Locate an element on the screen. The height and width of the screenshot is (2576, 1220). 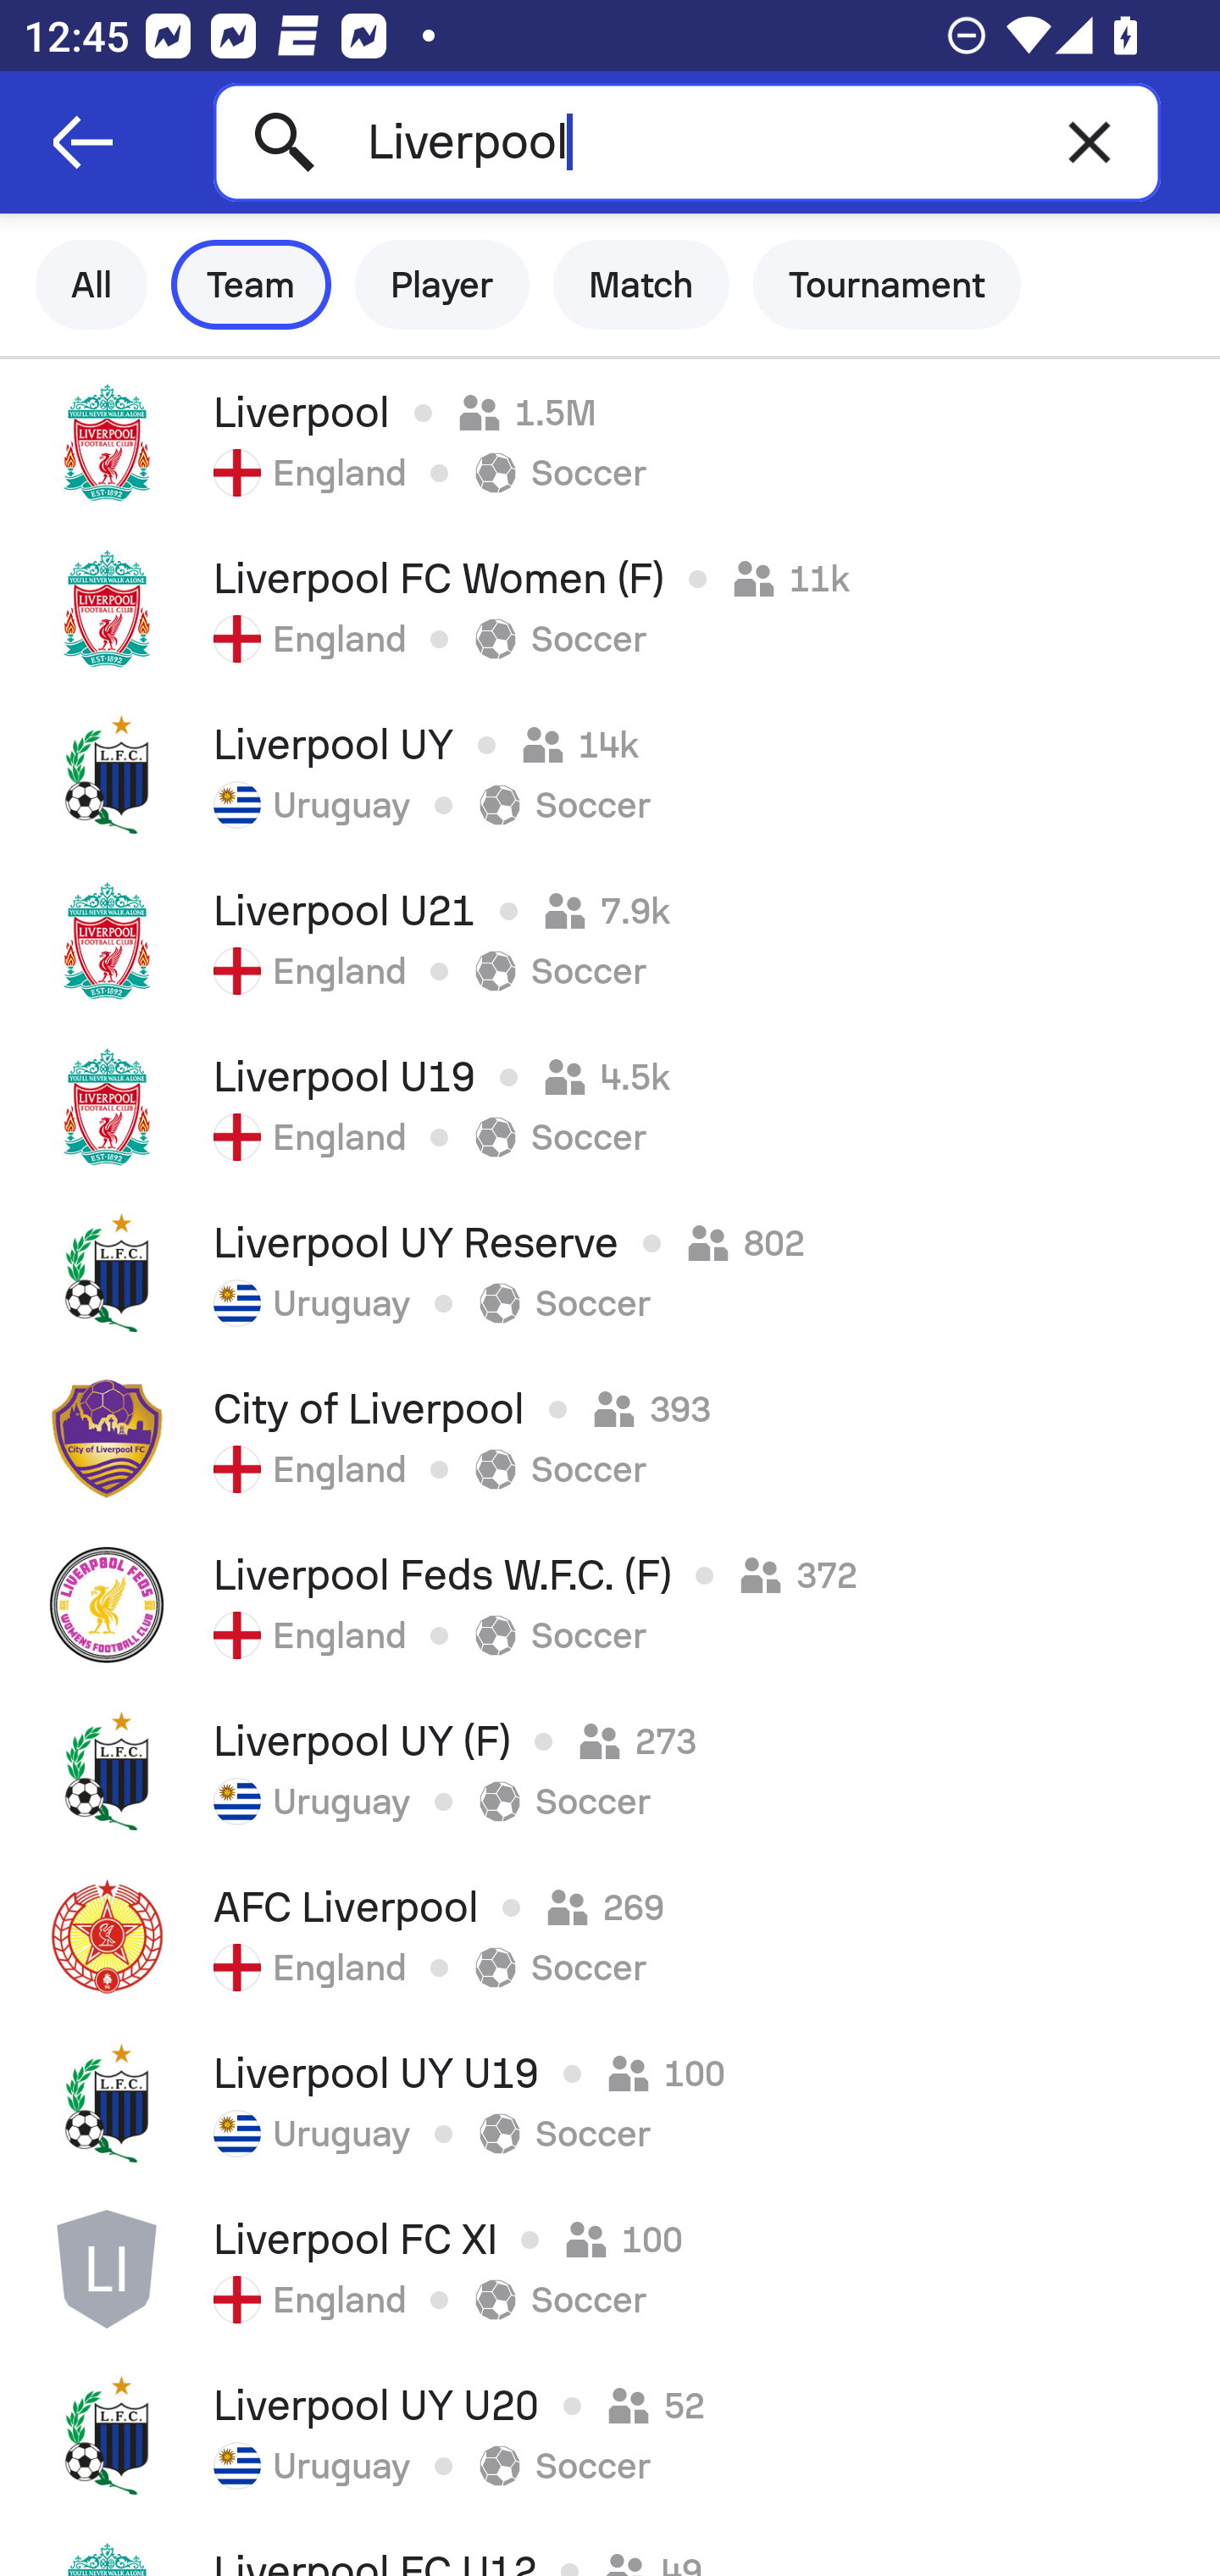
Liverpool is located at coordinates (686, 142).